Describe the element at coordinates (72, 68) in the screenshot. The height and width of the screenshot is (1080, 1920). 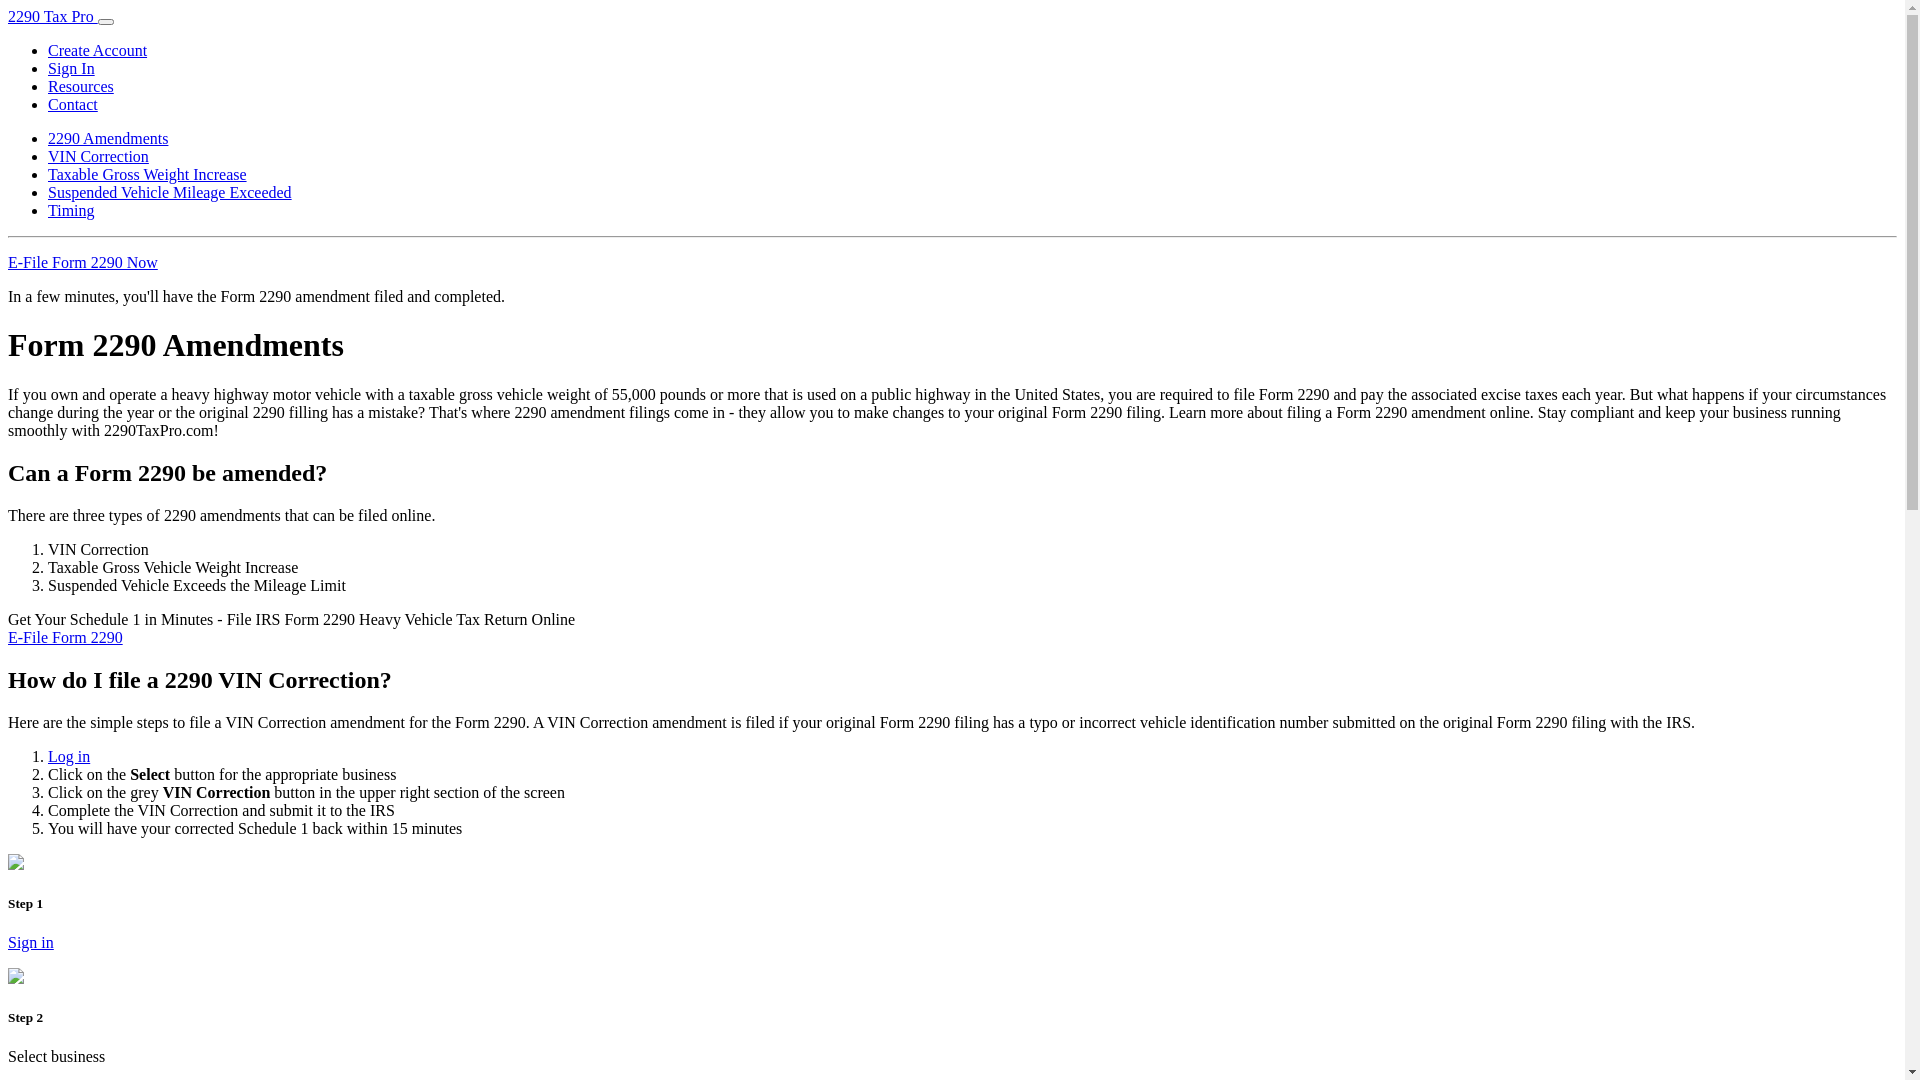
I see `Sign In` at that location.